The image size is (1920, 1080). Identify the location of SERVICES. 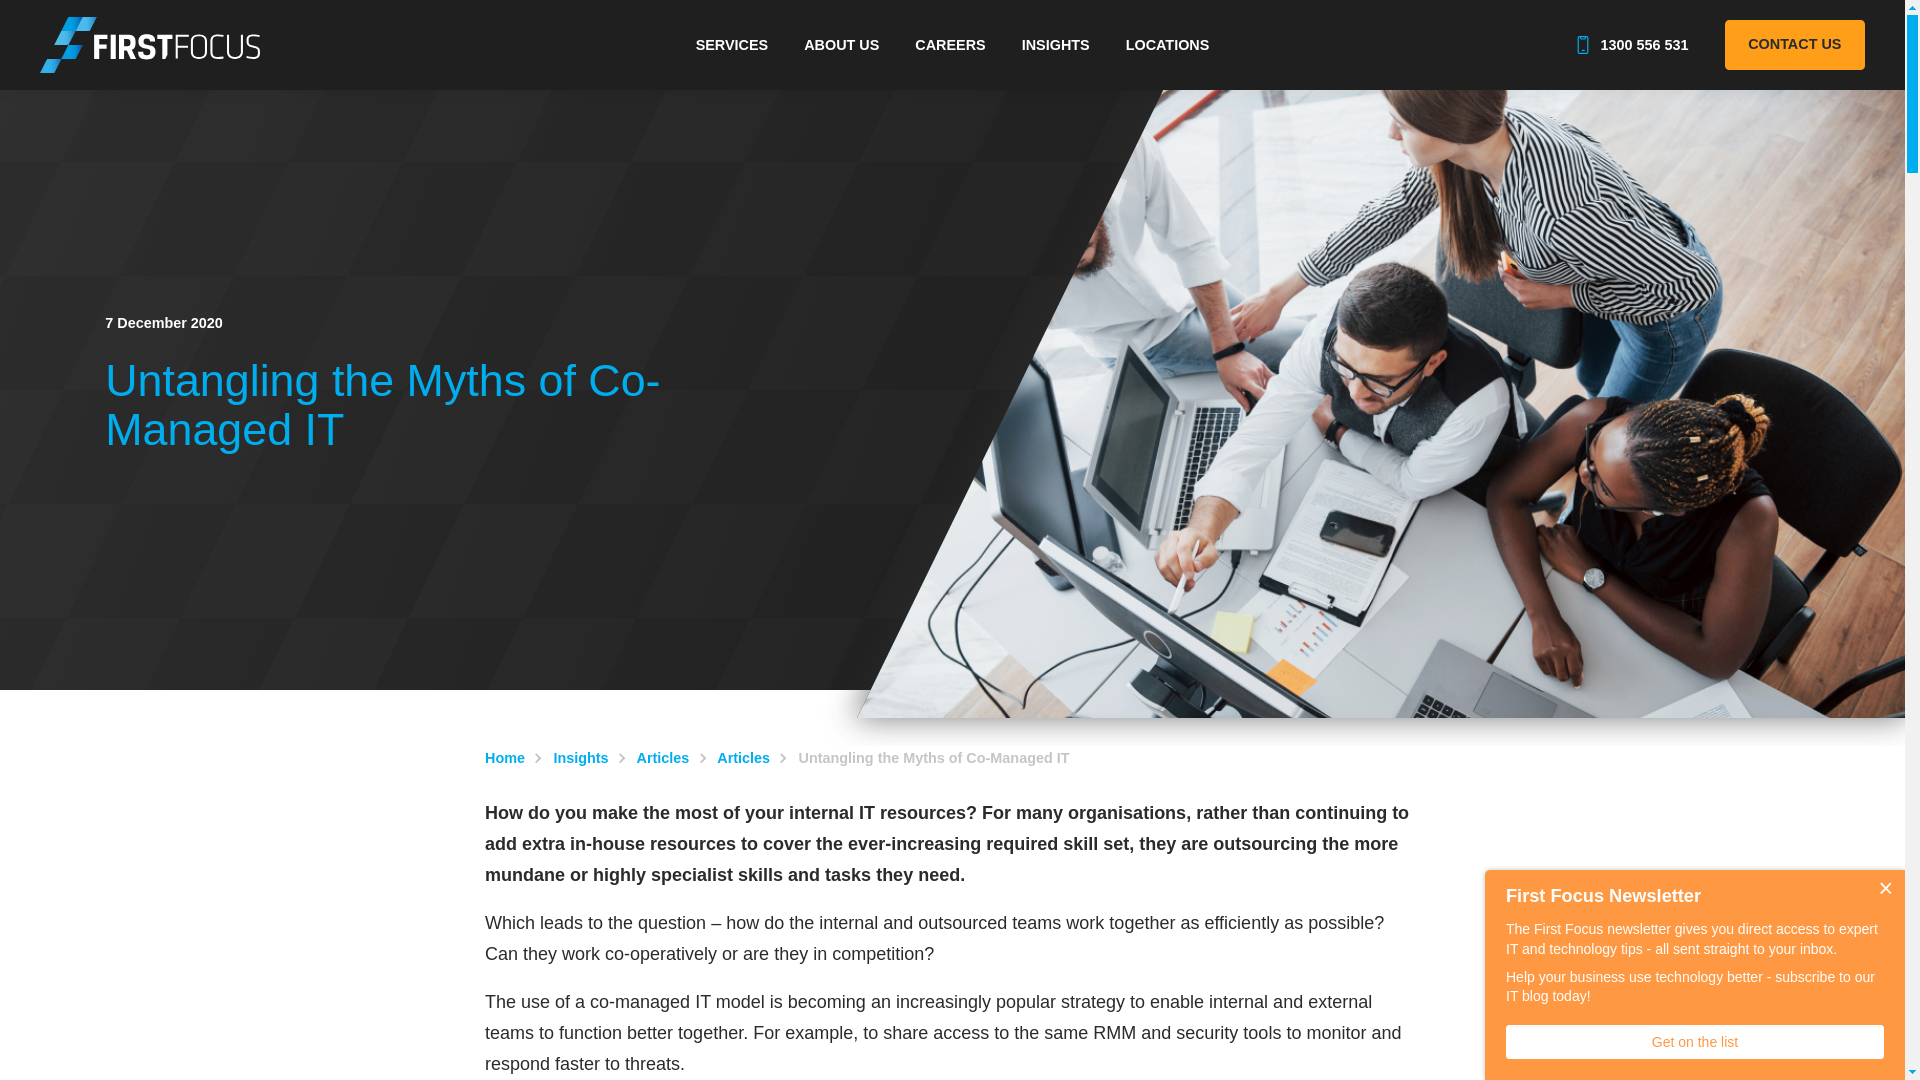
(732, 44).